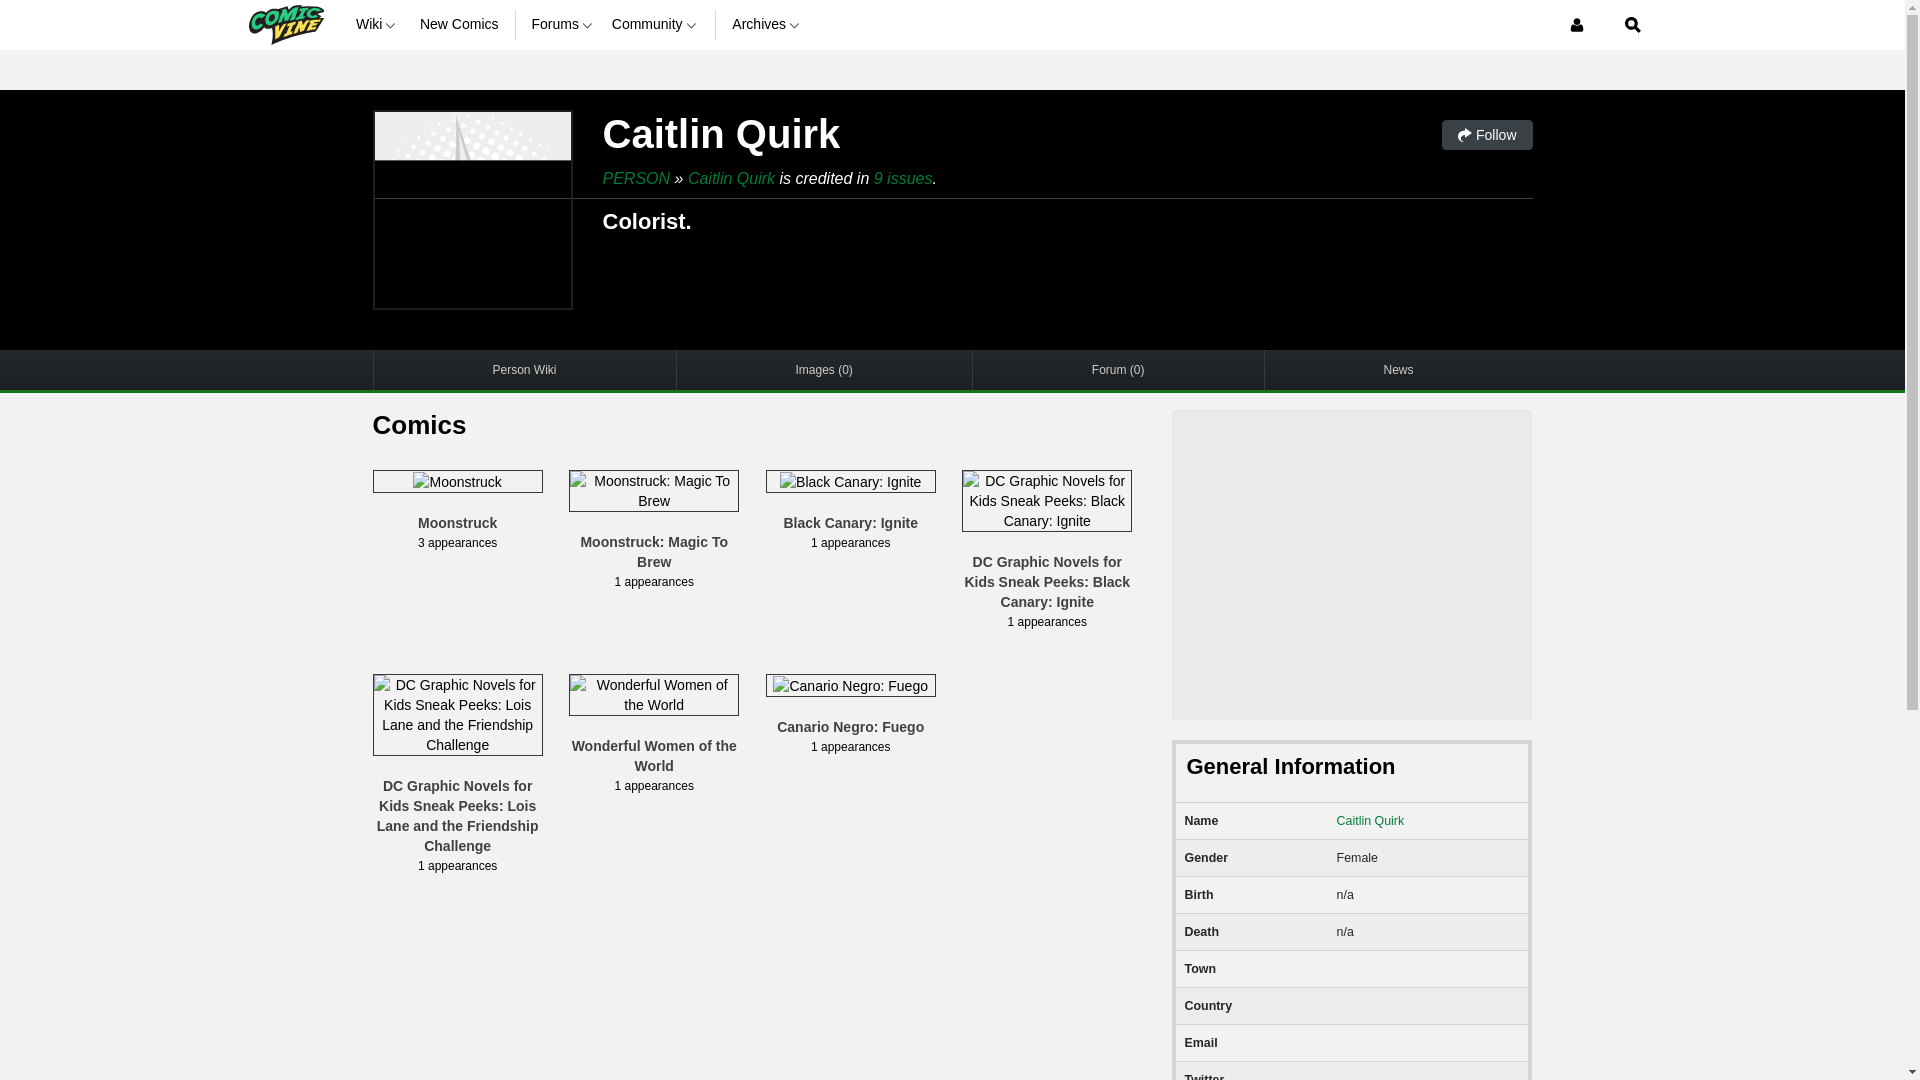 The width and height of the screenshot is (1920, 1080). What do you see at coordinates (563, 24) in the screenshot?
I see `Forums` at bounding box center [563, 24].